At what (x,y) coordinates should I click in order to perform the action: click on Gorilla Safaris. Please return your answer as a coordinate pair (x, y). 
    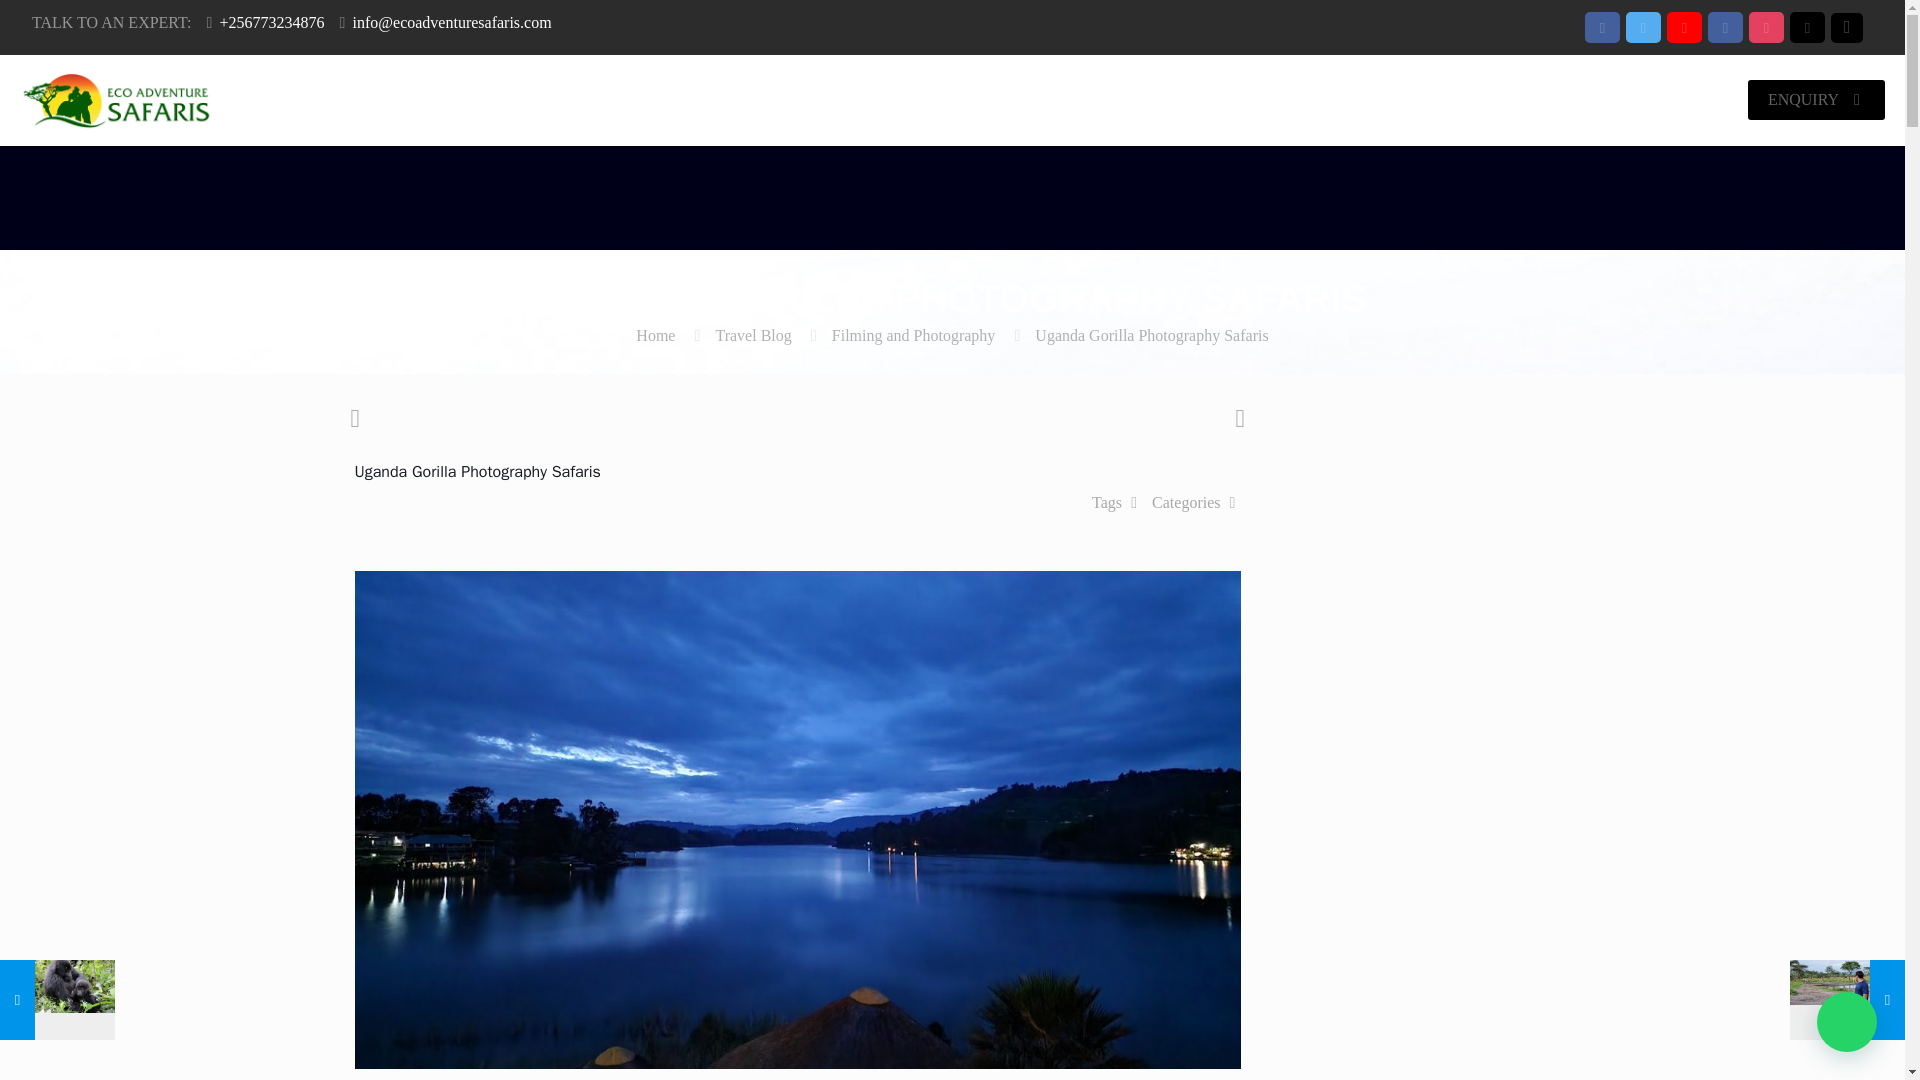
    Looking at the image, I should click on (1036, 100).